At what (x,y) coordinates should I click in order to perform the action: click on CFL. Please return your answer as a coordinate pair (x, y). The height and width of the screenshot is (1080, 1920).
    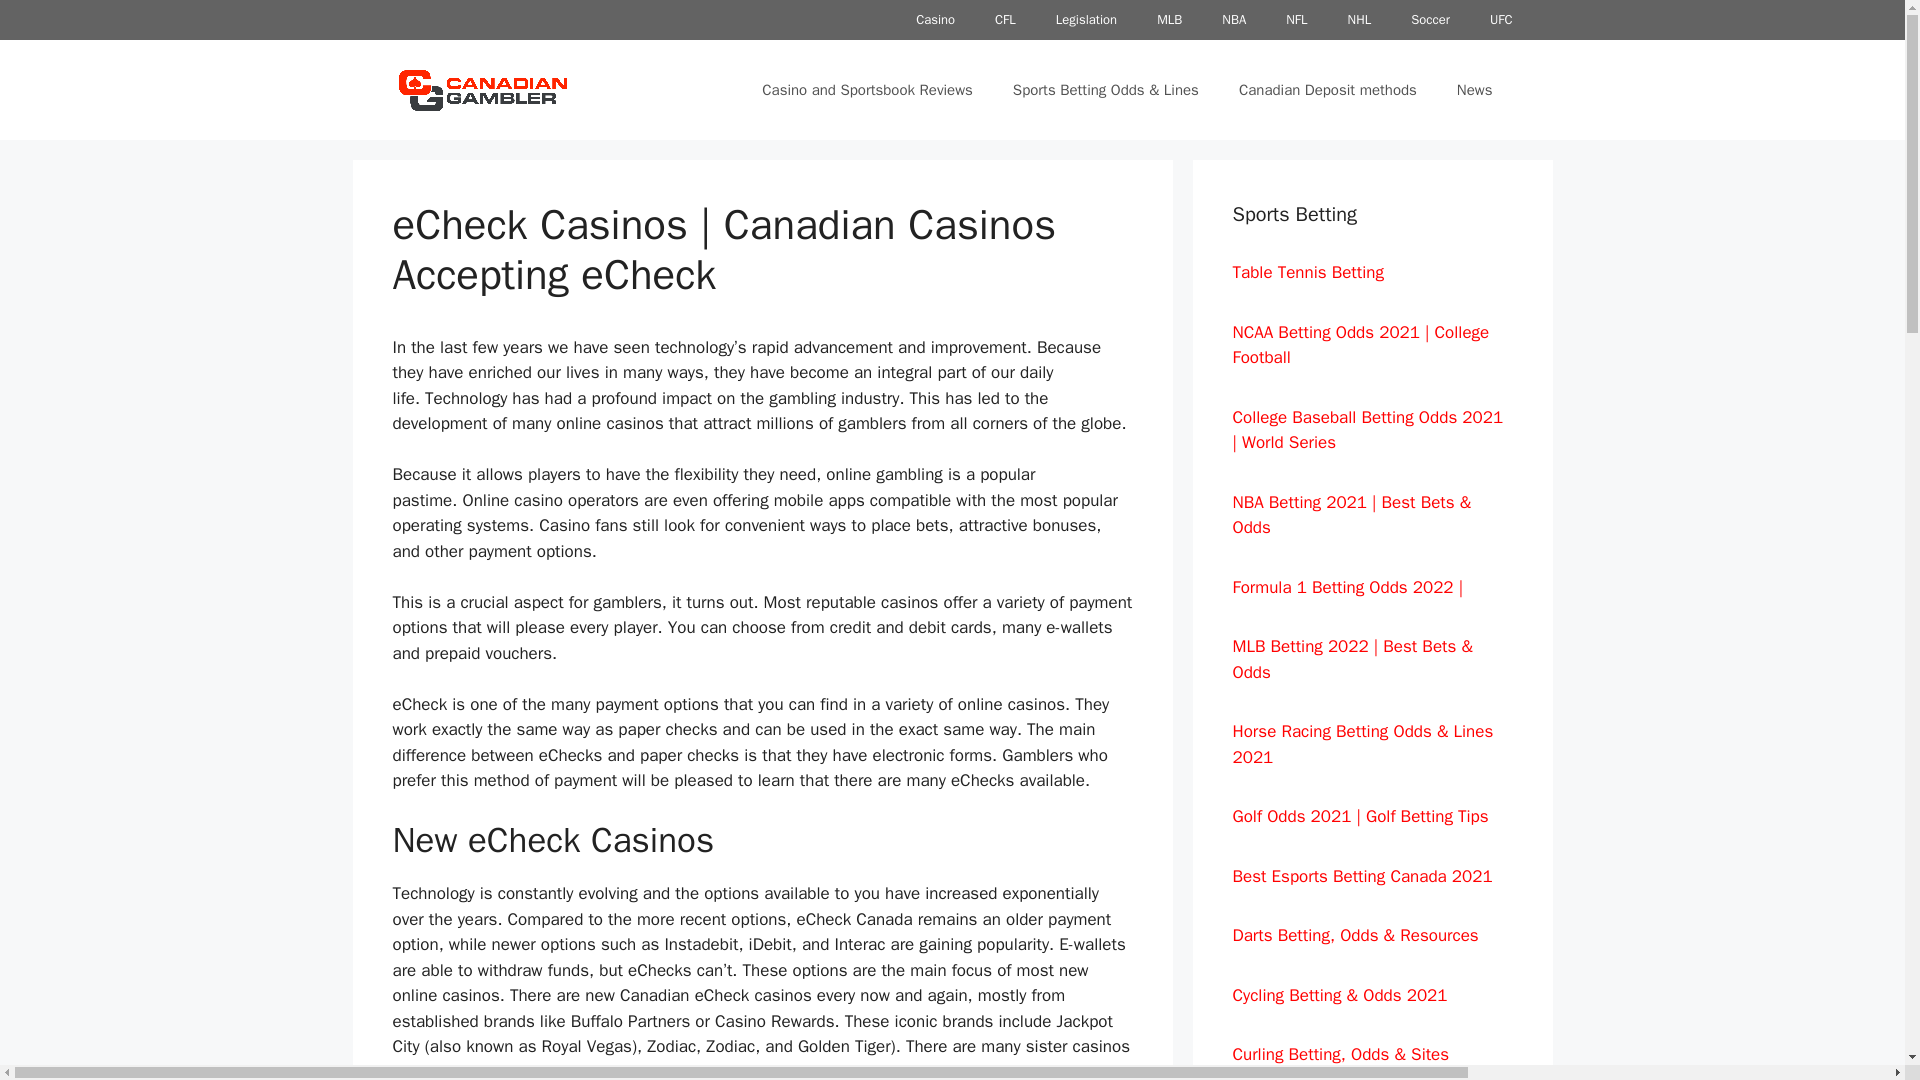
    Looking at the image, I should click on (1006, 20).